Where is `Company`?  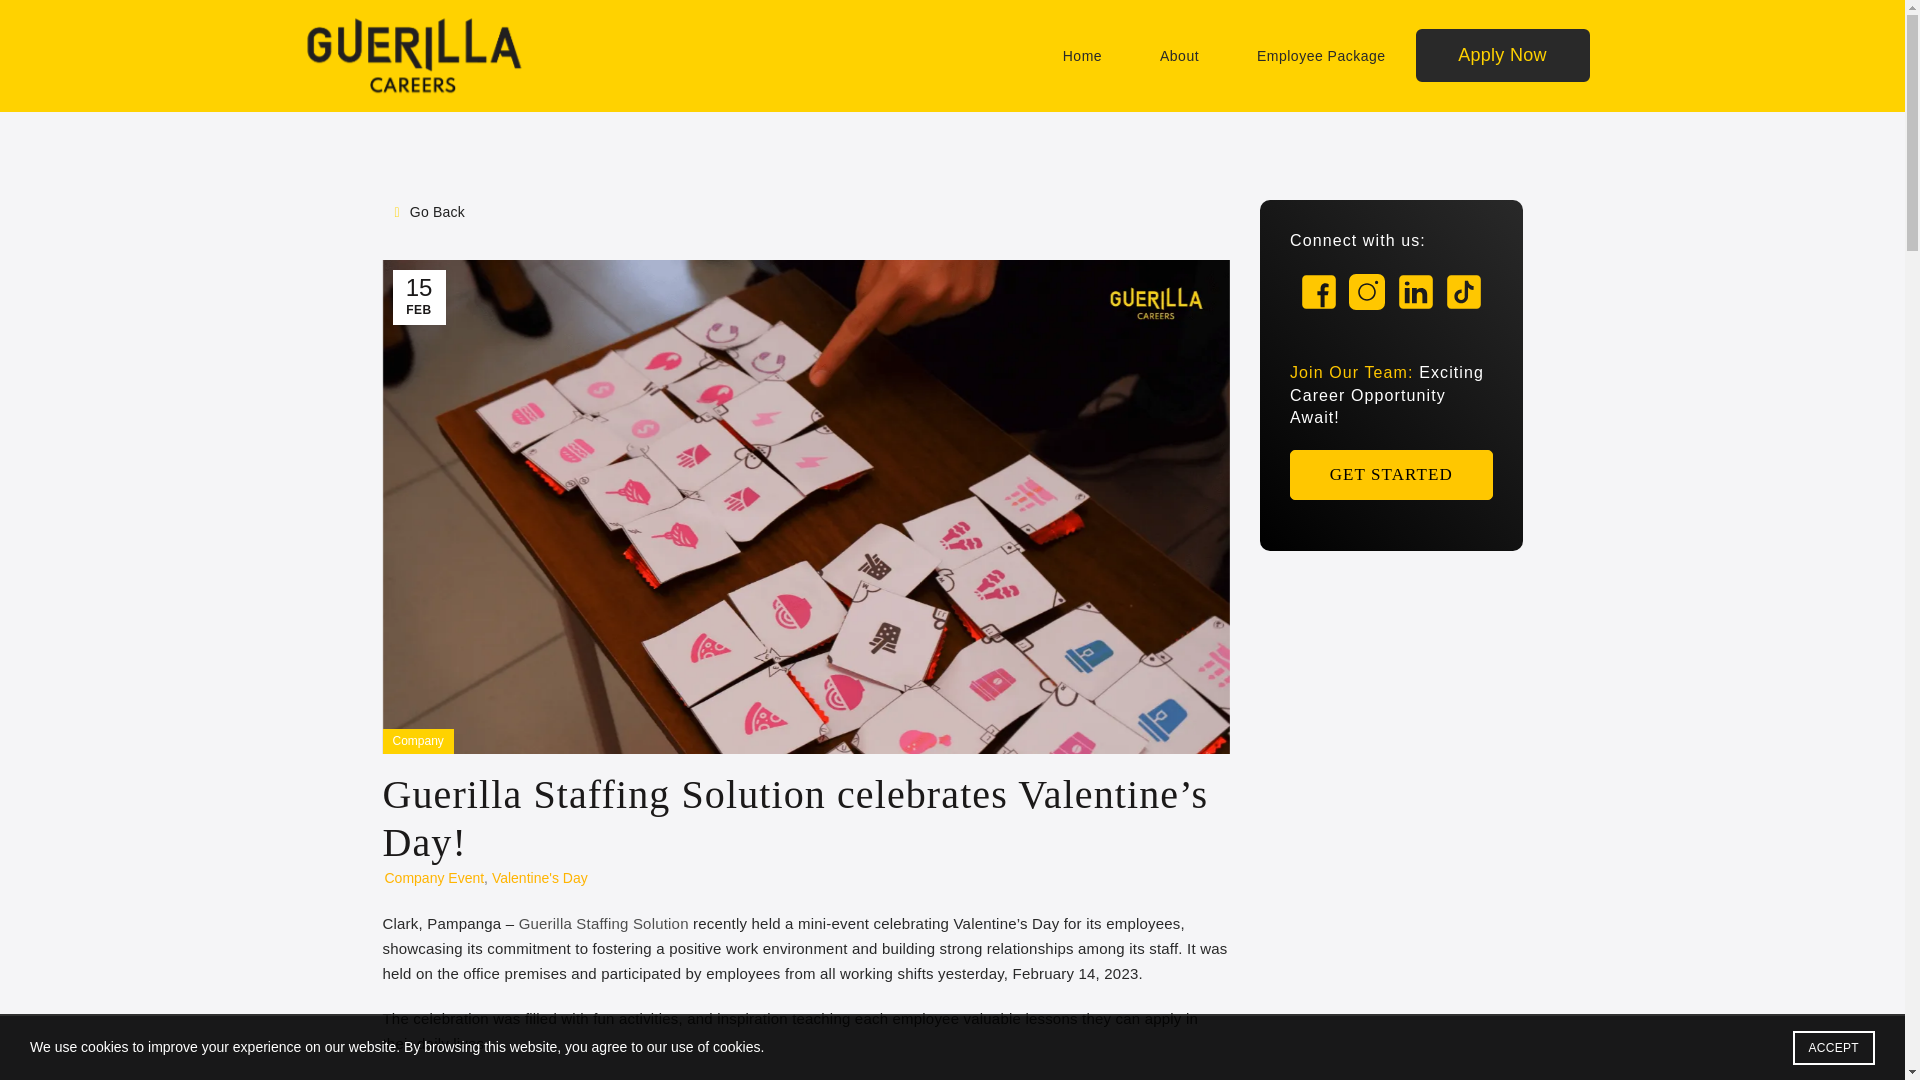 Company is located at coordinates (417, 741).